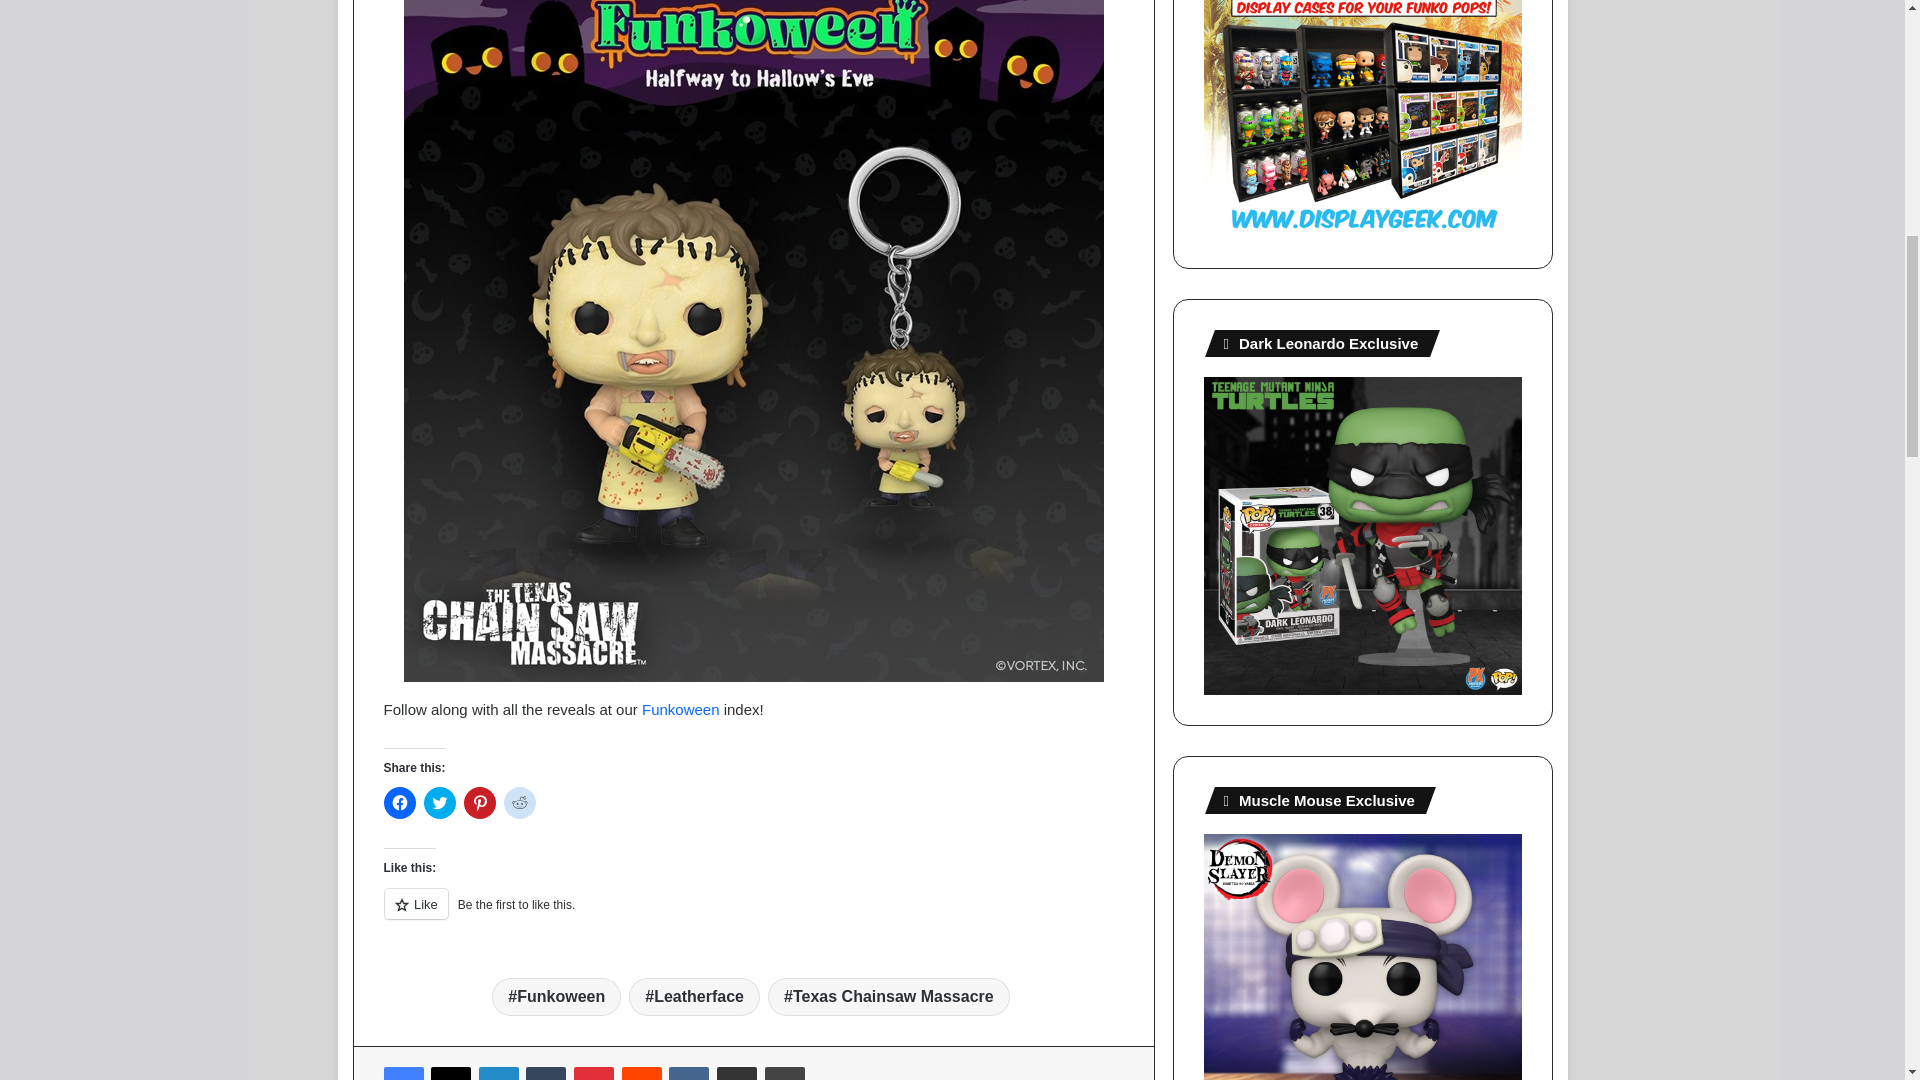 The width and height of the screenshot is (1920, 1080). I want to click on Leatherface, so click(694, 997).